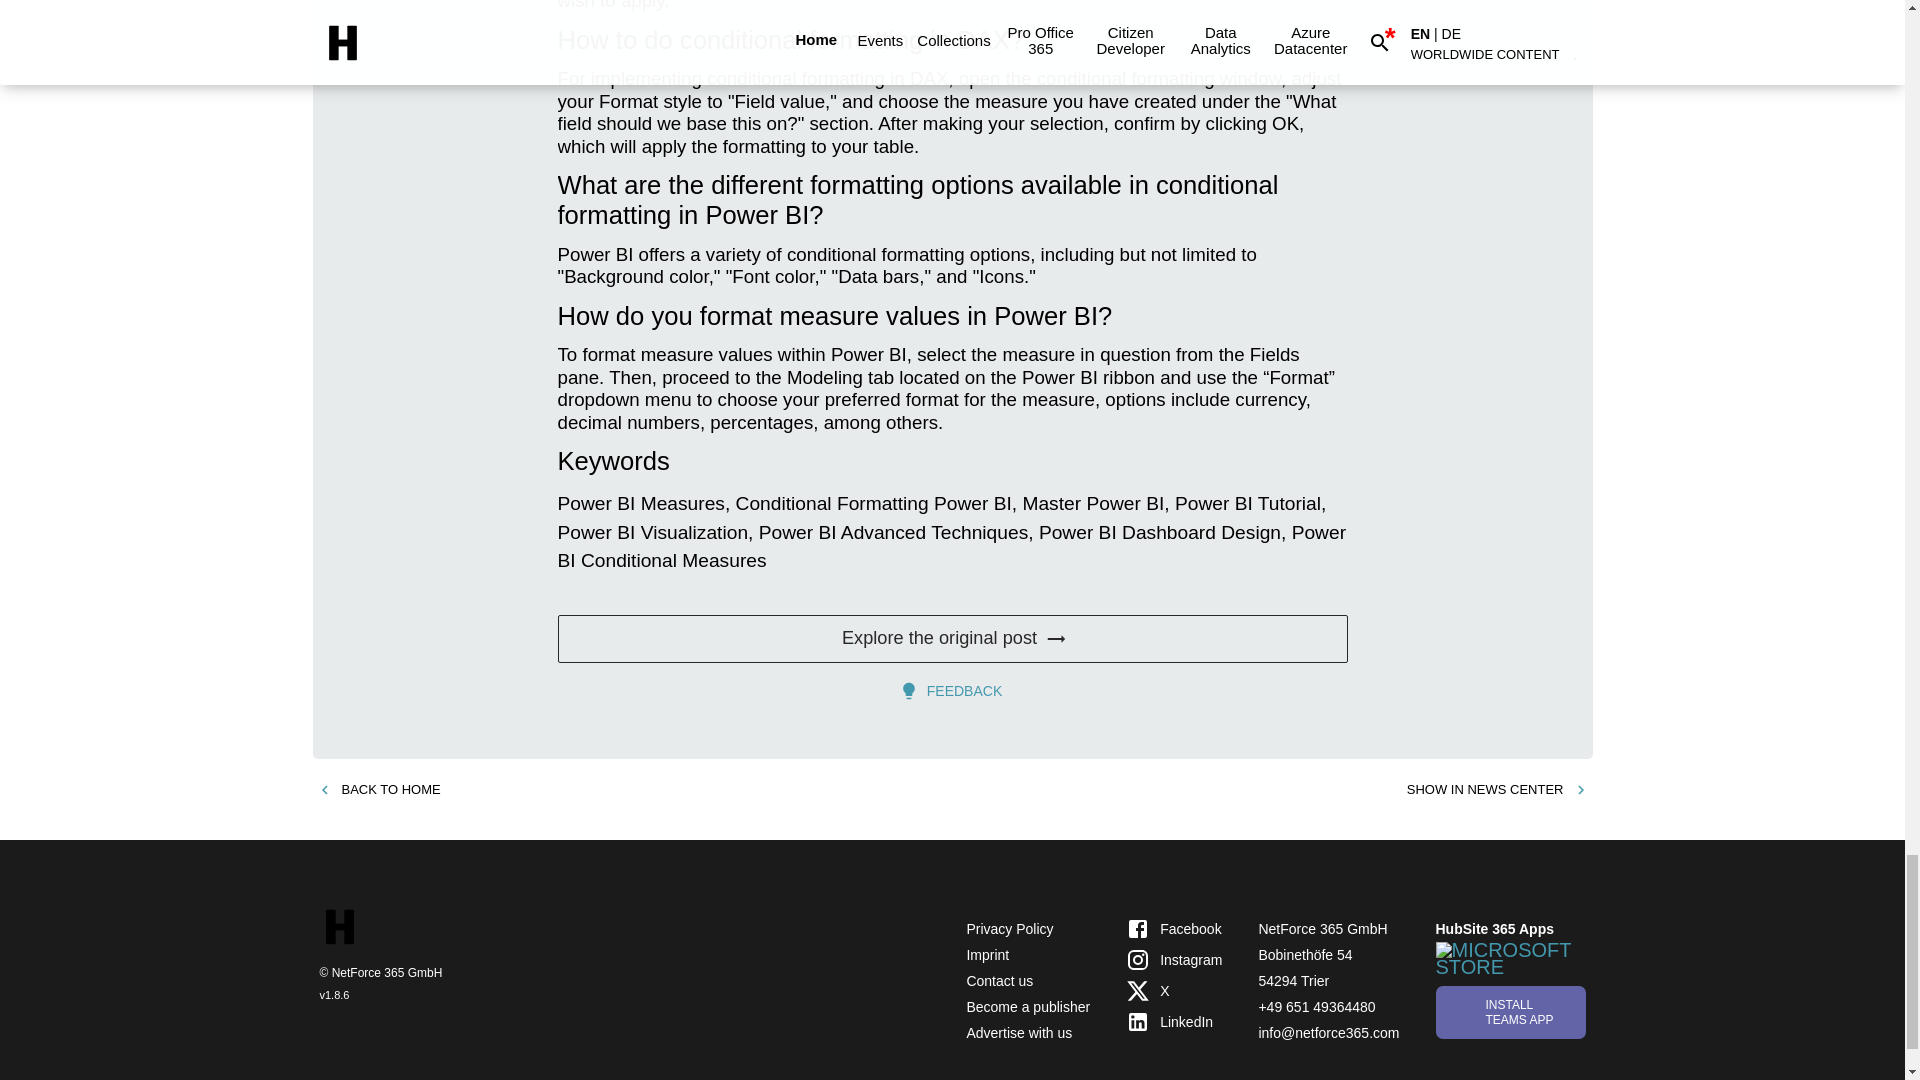  What do you see at coordinates (1173, 991) in the screenshot?
I see `X` at bounding box center [1173, 991].